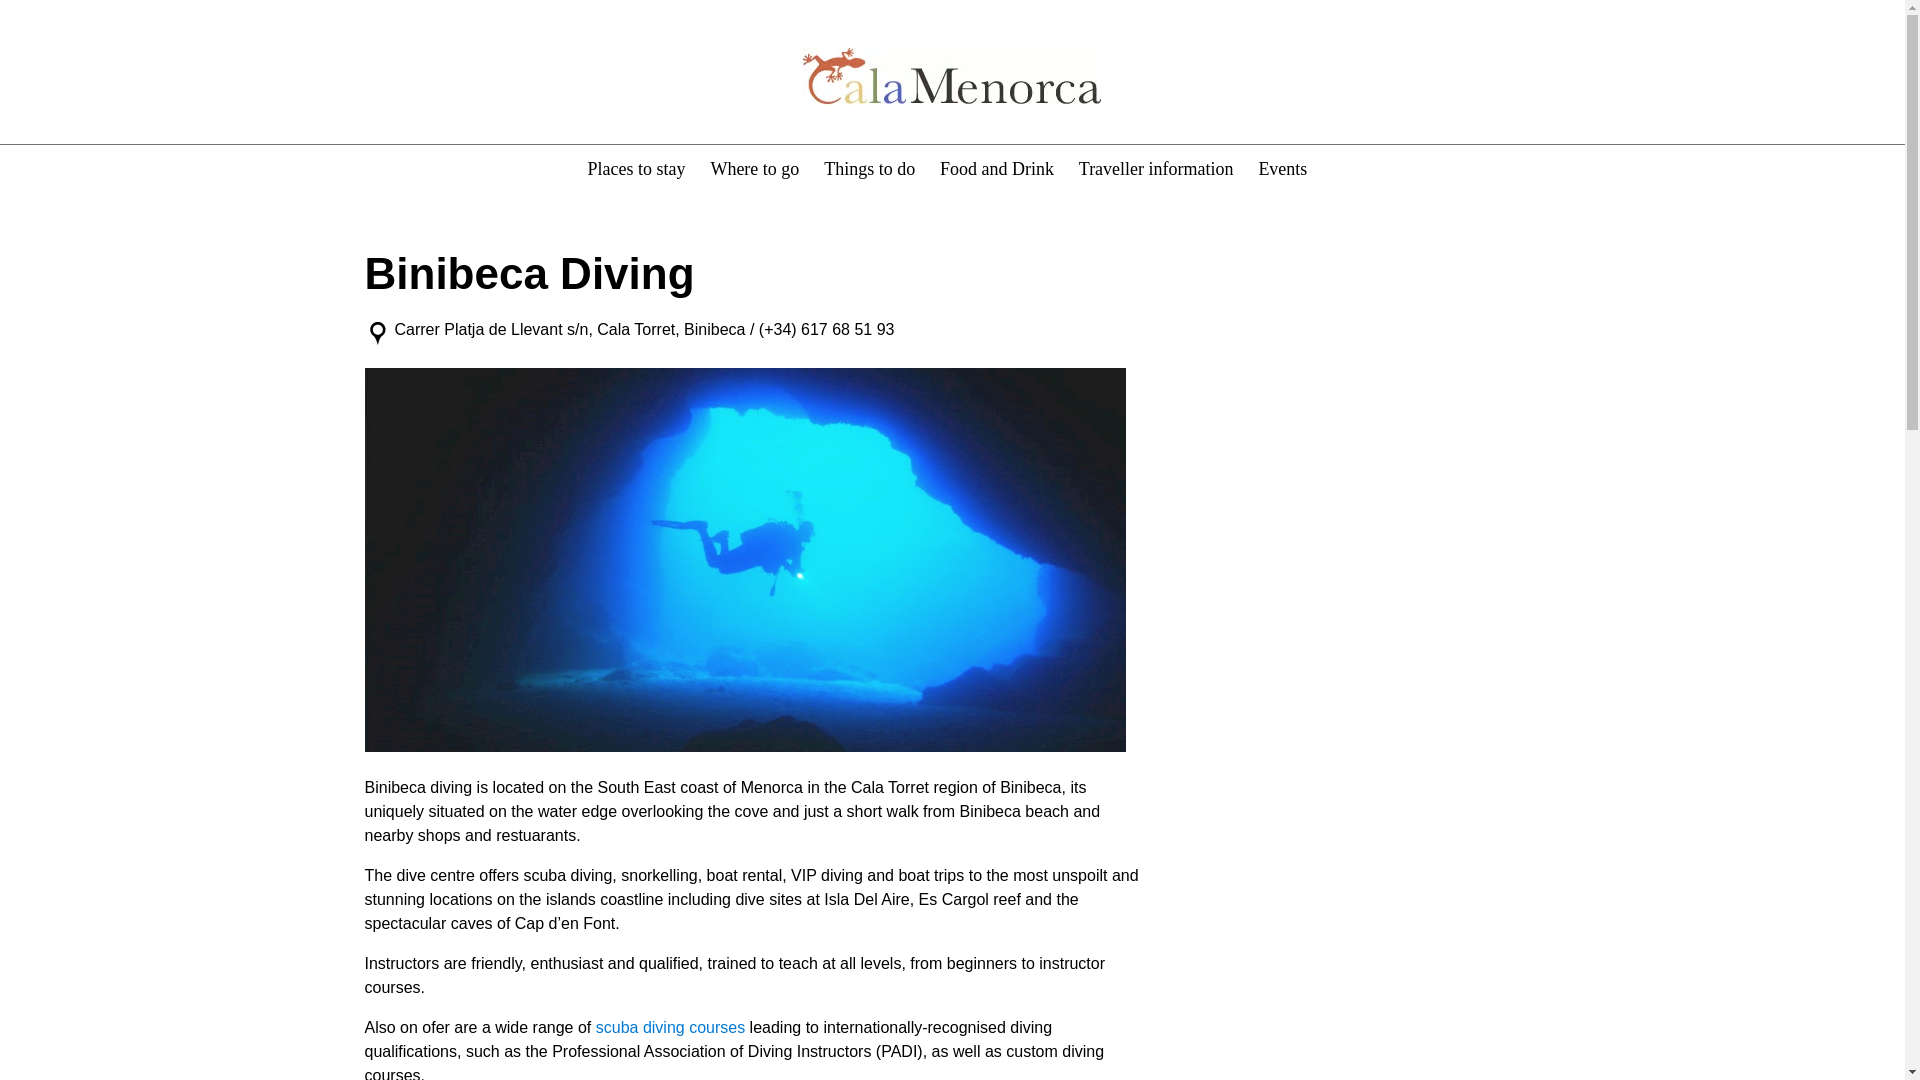 This screenshot has height=1080, width=1920. What do you see at coordinates (670, 1027) in the screenshot?
I see `scuba diving courses` at bounding box center [670, 1027].